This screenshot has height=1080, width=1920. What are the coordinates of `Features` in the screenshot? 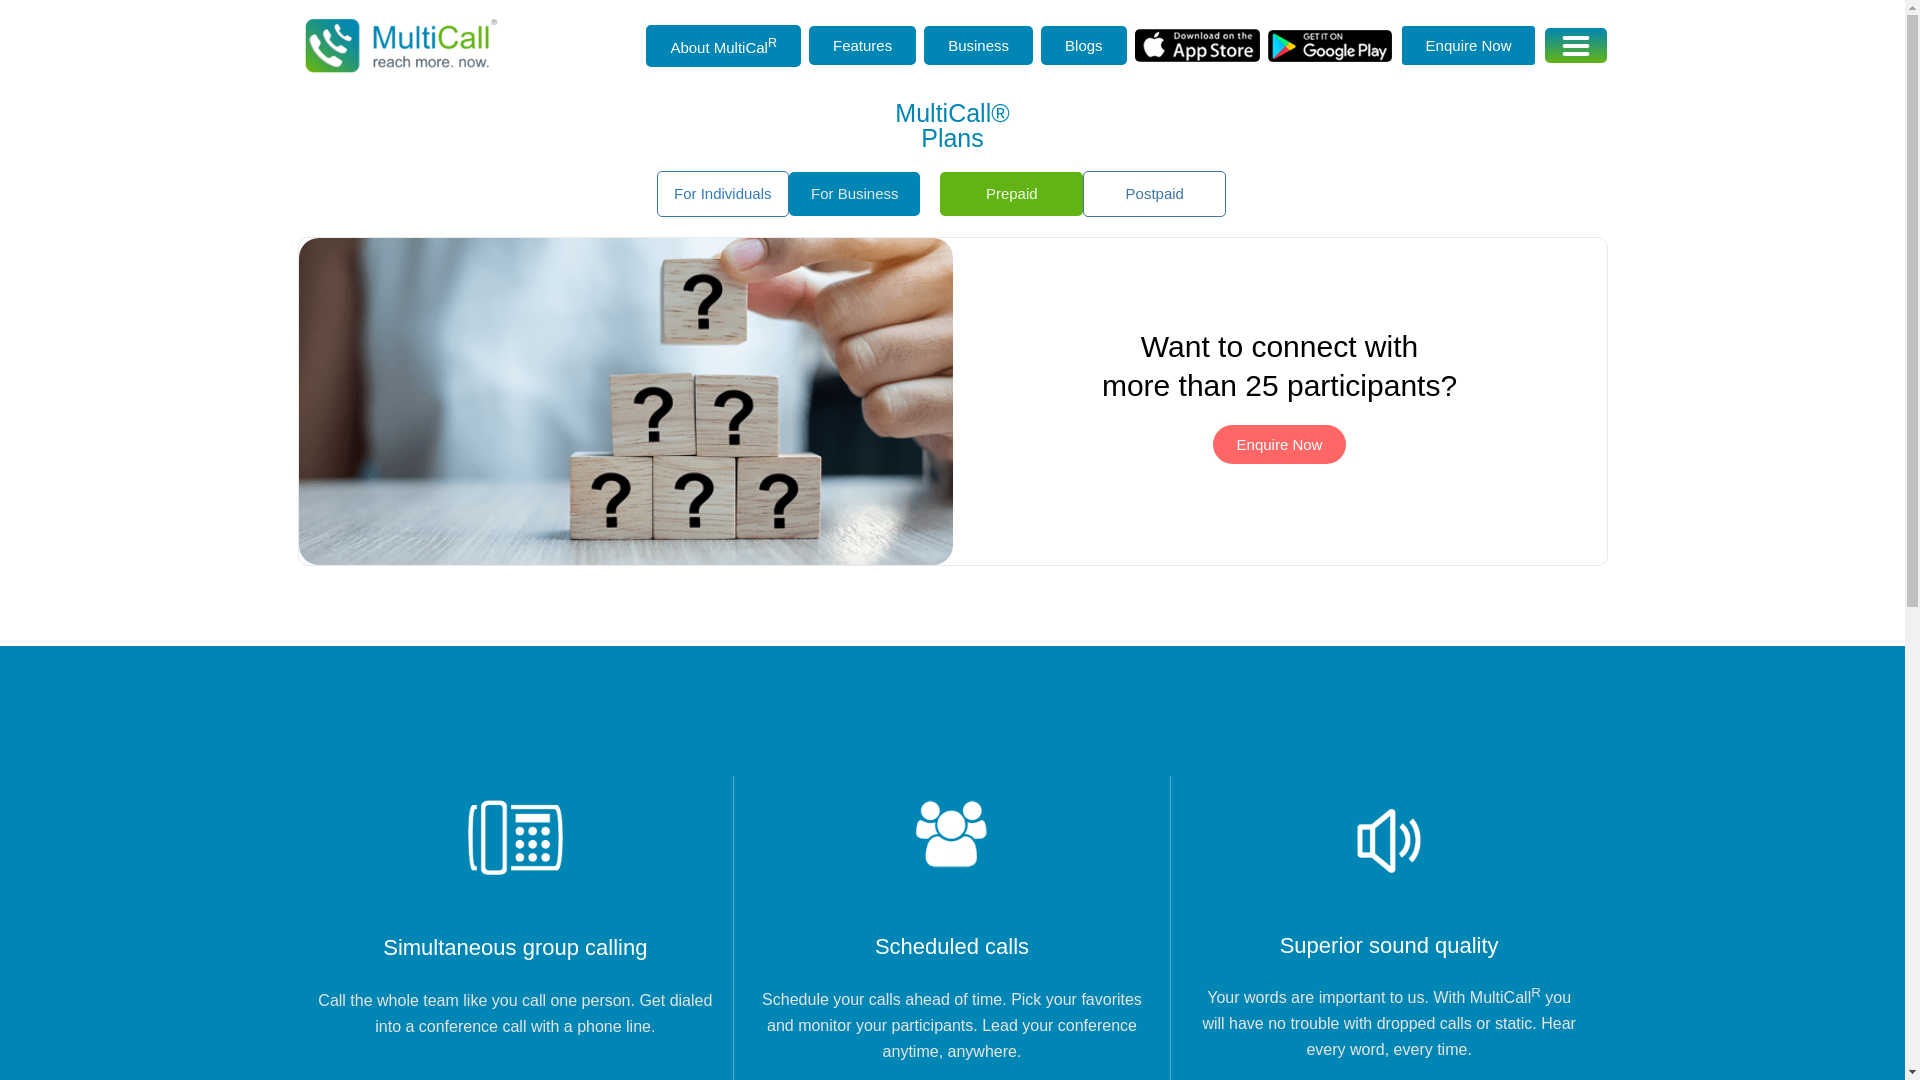 It's located at (862, 44).